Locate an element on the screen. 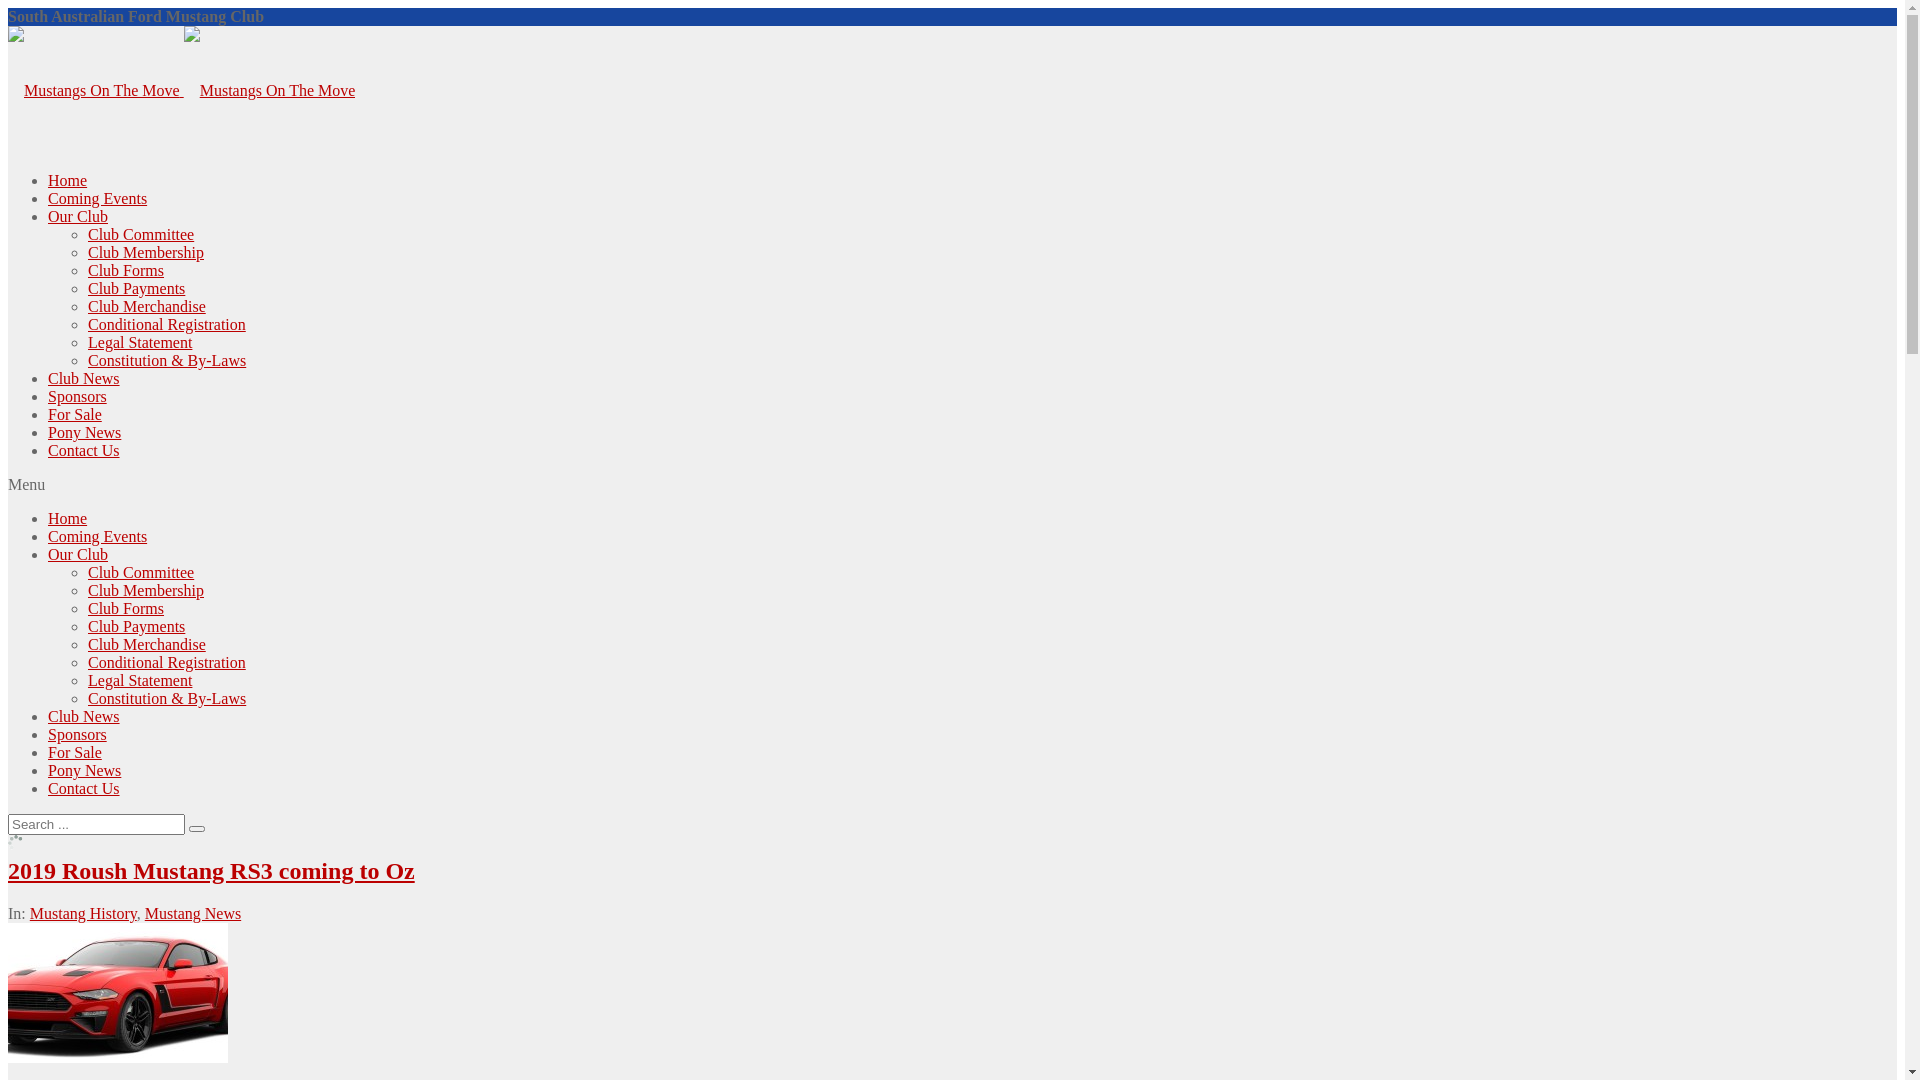 The height and width of the screenshot is (1080, 1920). Club Payments is located at coordinates (136, 288).